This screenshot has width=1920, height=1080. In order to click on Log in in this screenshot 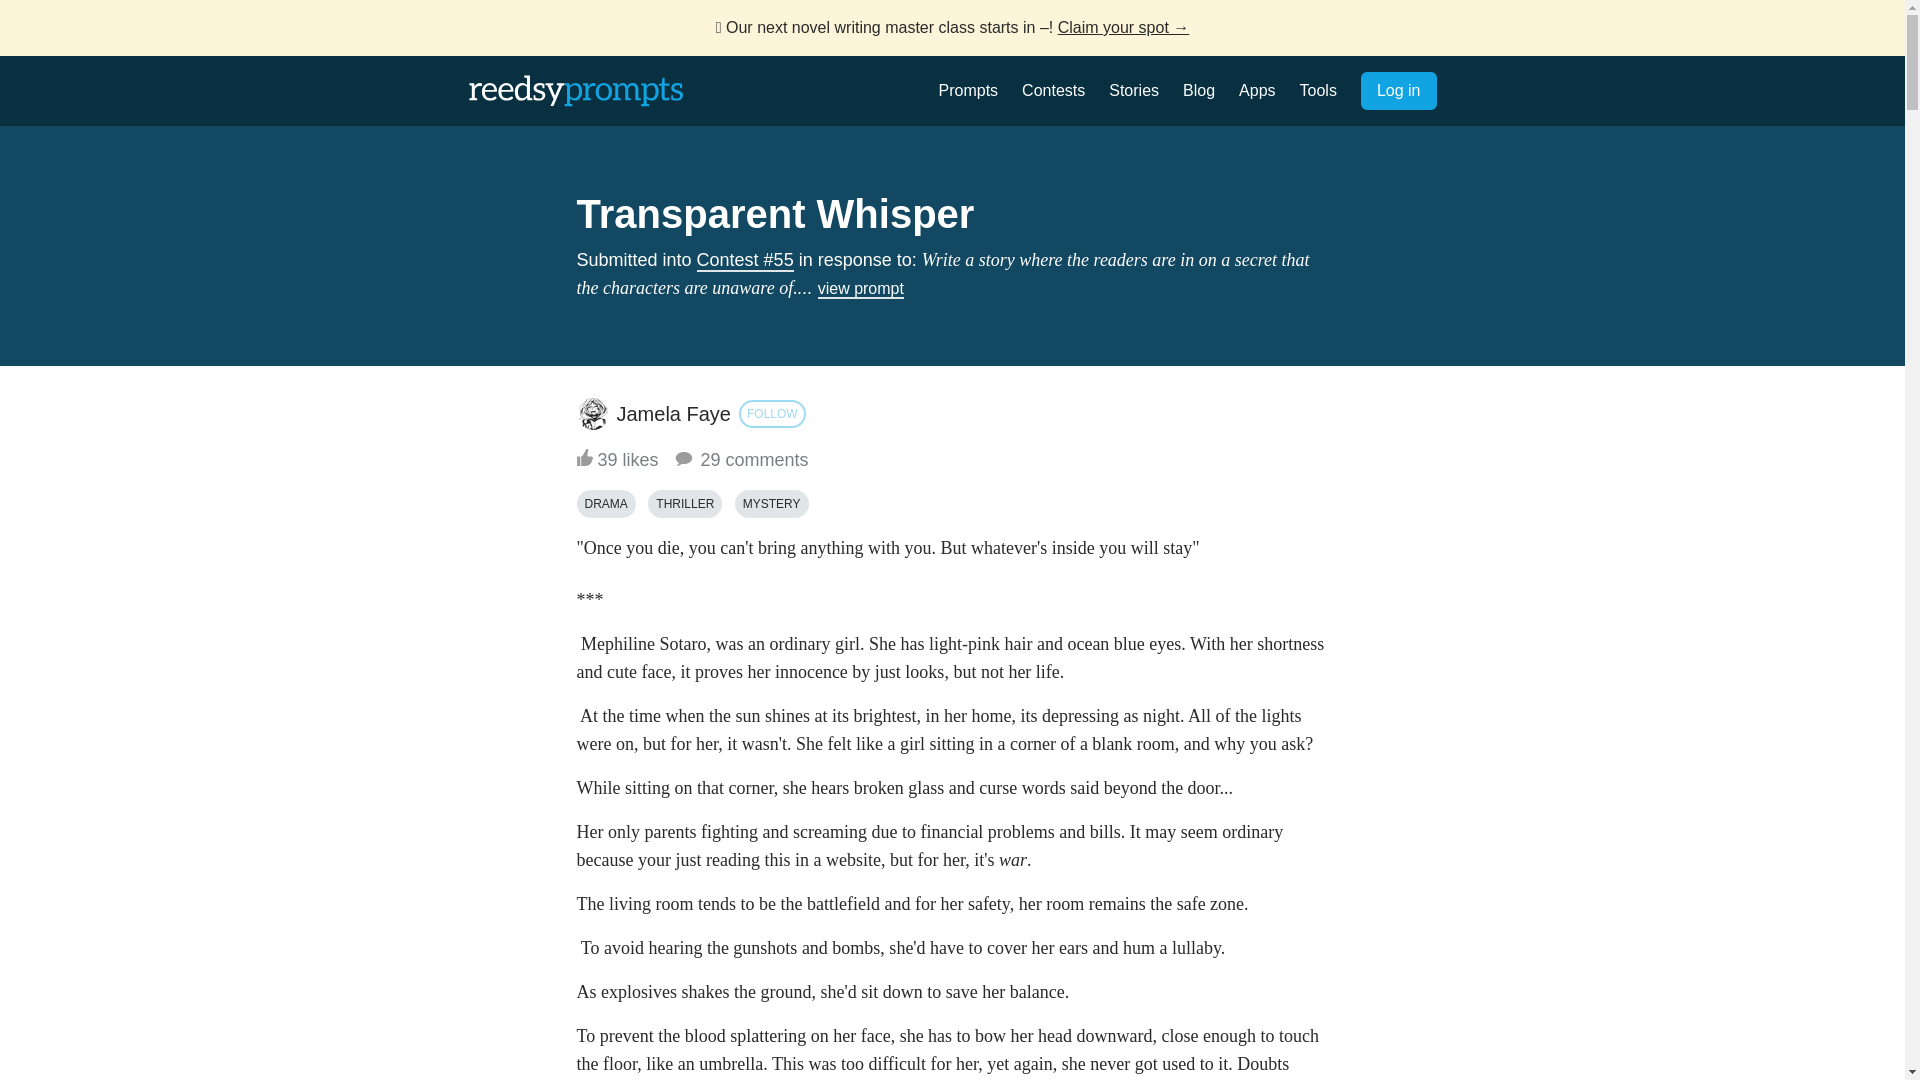, I will do `click(1398, 91)`.